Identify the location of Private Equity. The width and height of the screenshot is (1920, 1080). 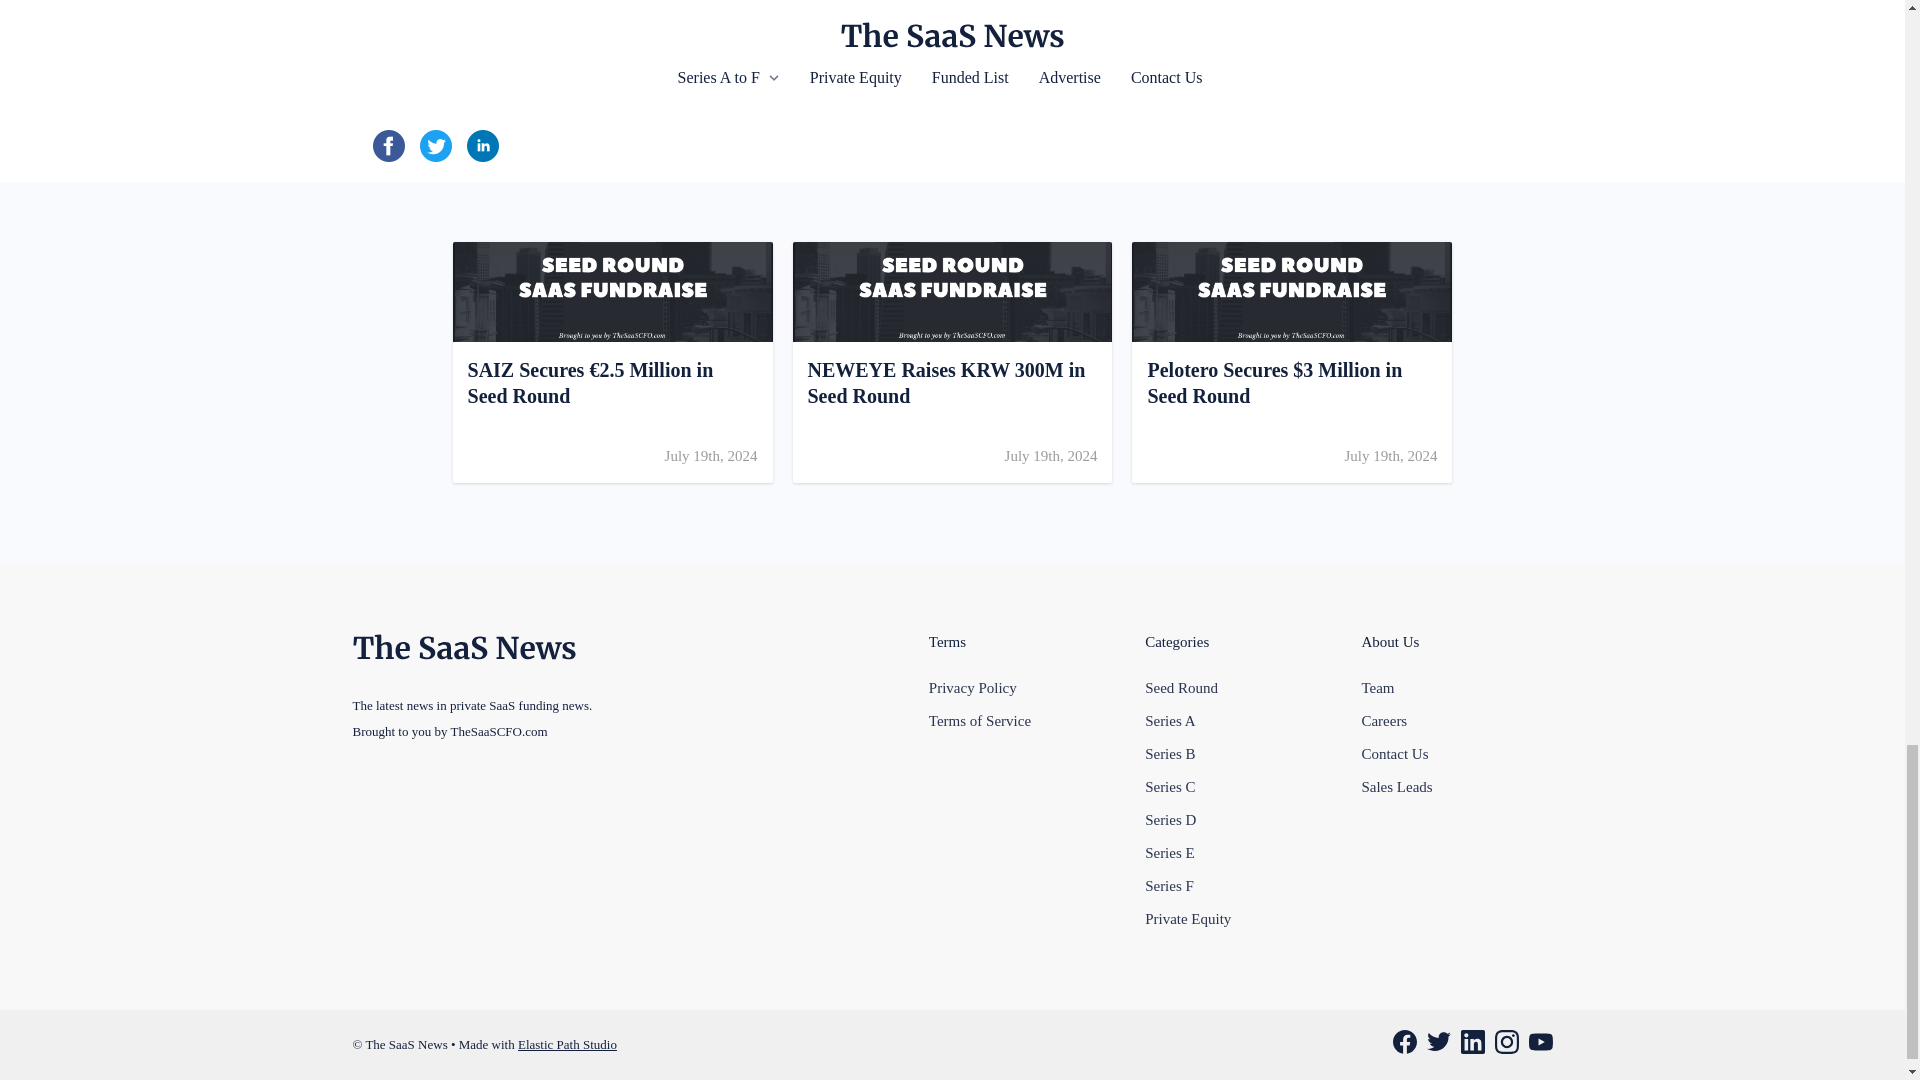
(1384, 719).